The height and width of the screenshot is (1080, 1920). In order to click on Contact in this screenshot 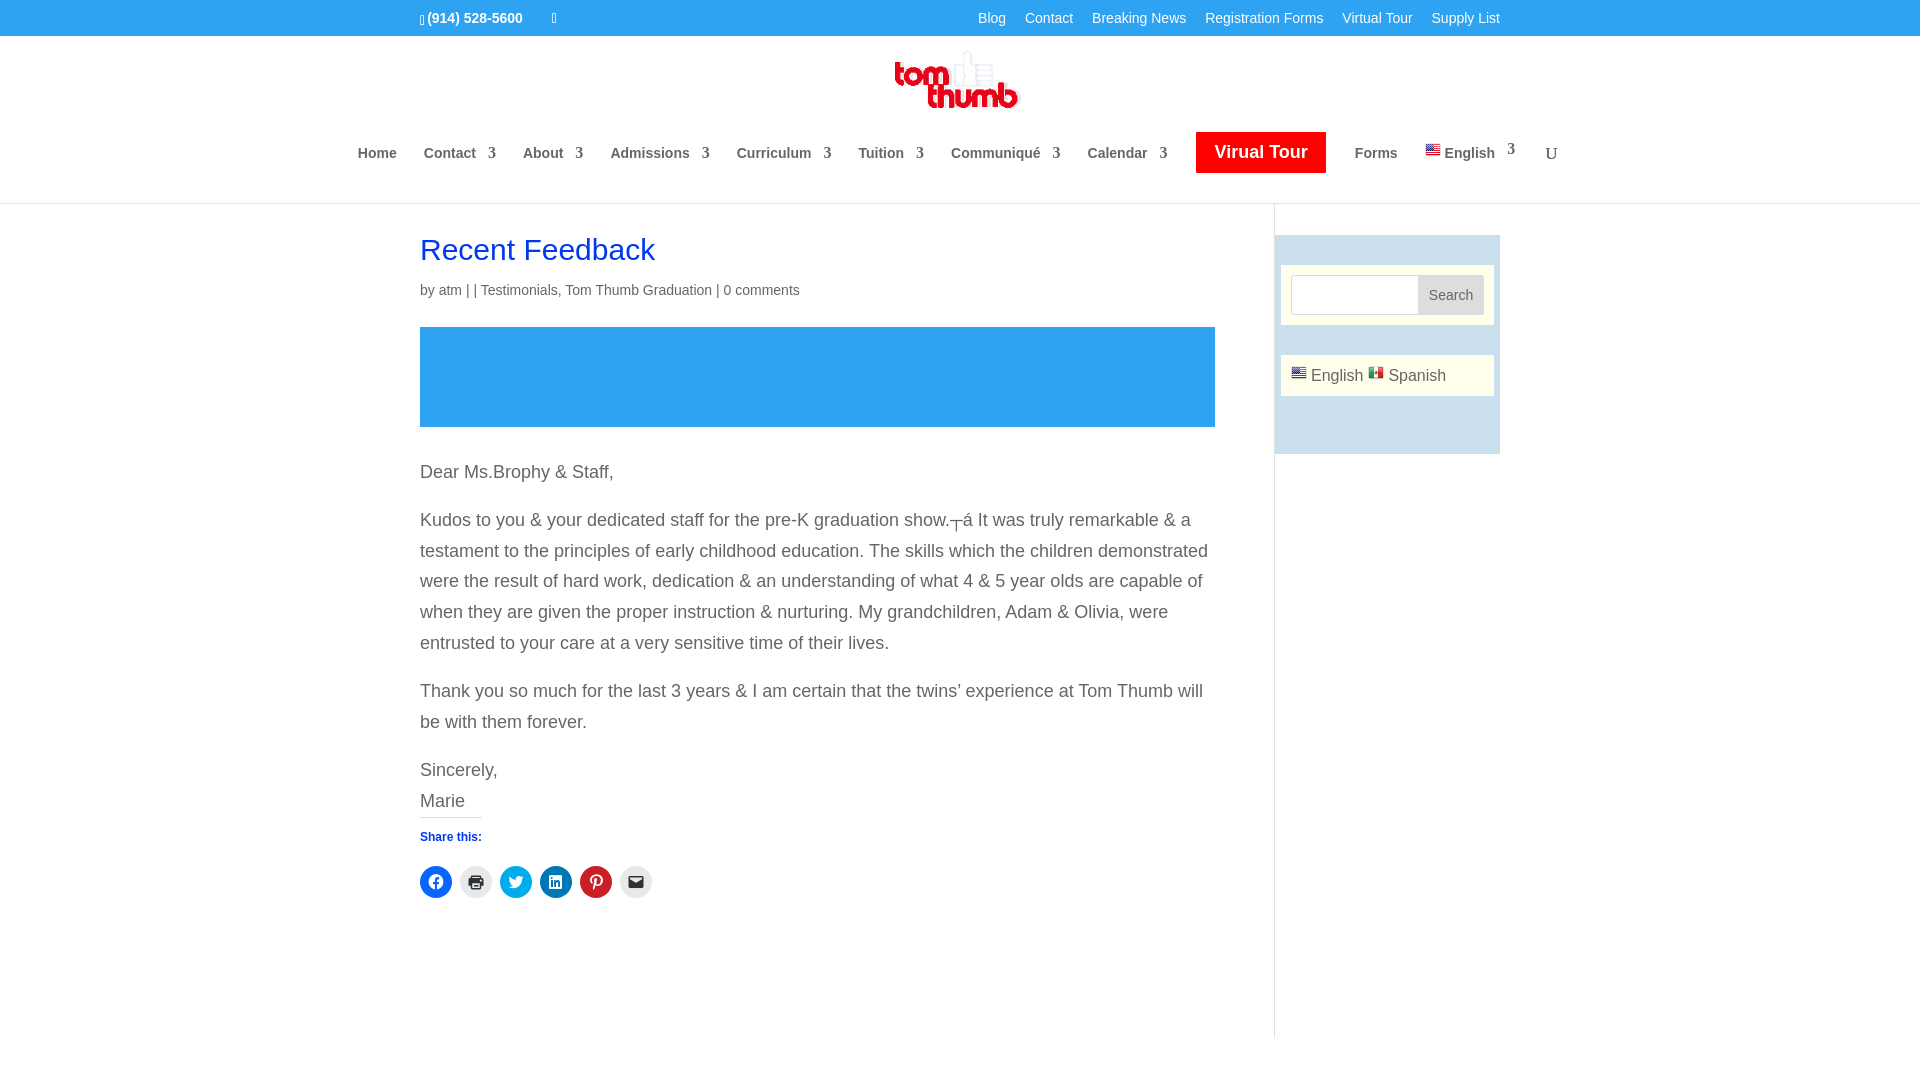, I will do `click(460, 166)`.